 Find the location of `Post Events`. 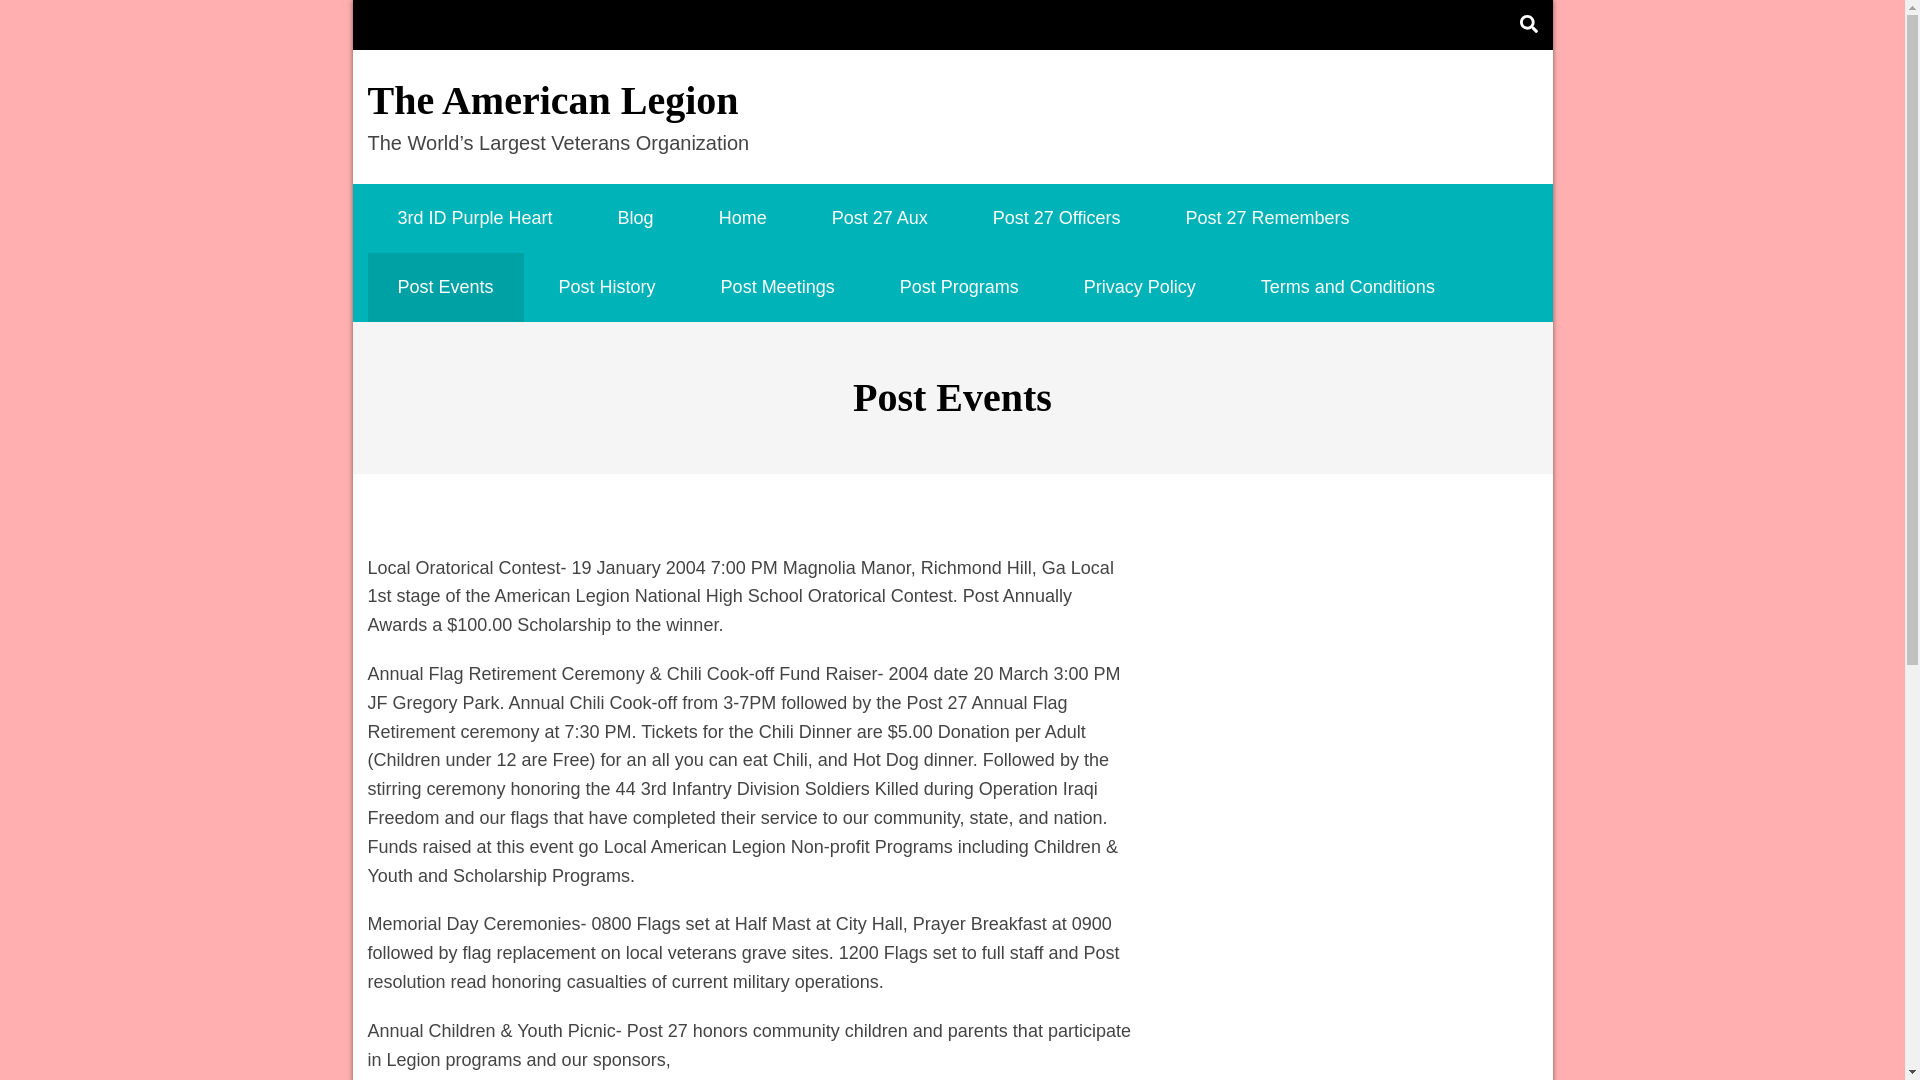

Post Events is located at coordinates (446, 286).